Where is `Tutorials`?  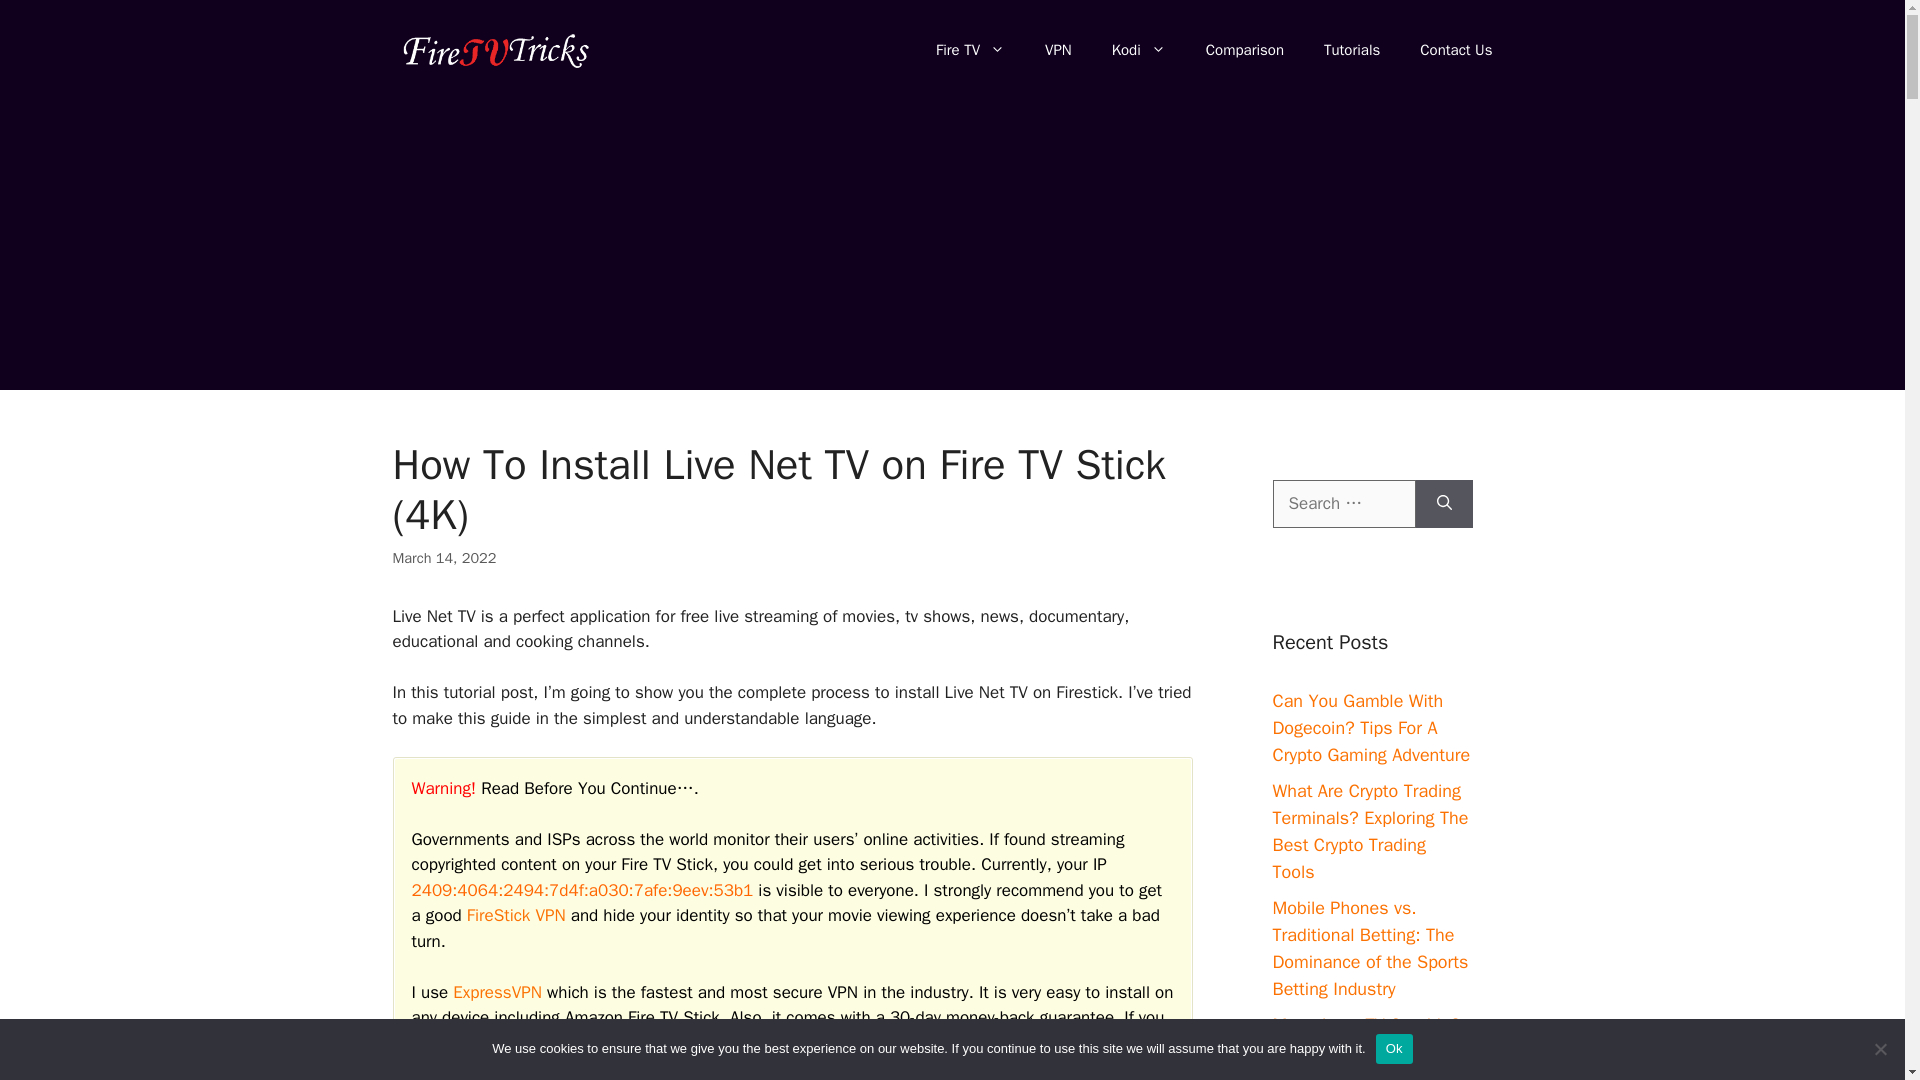
Tutorials is located at coordinates (1351, 50).